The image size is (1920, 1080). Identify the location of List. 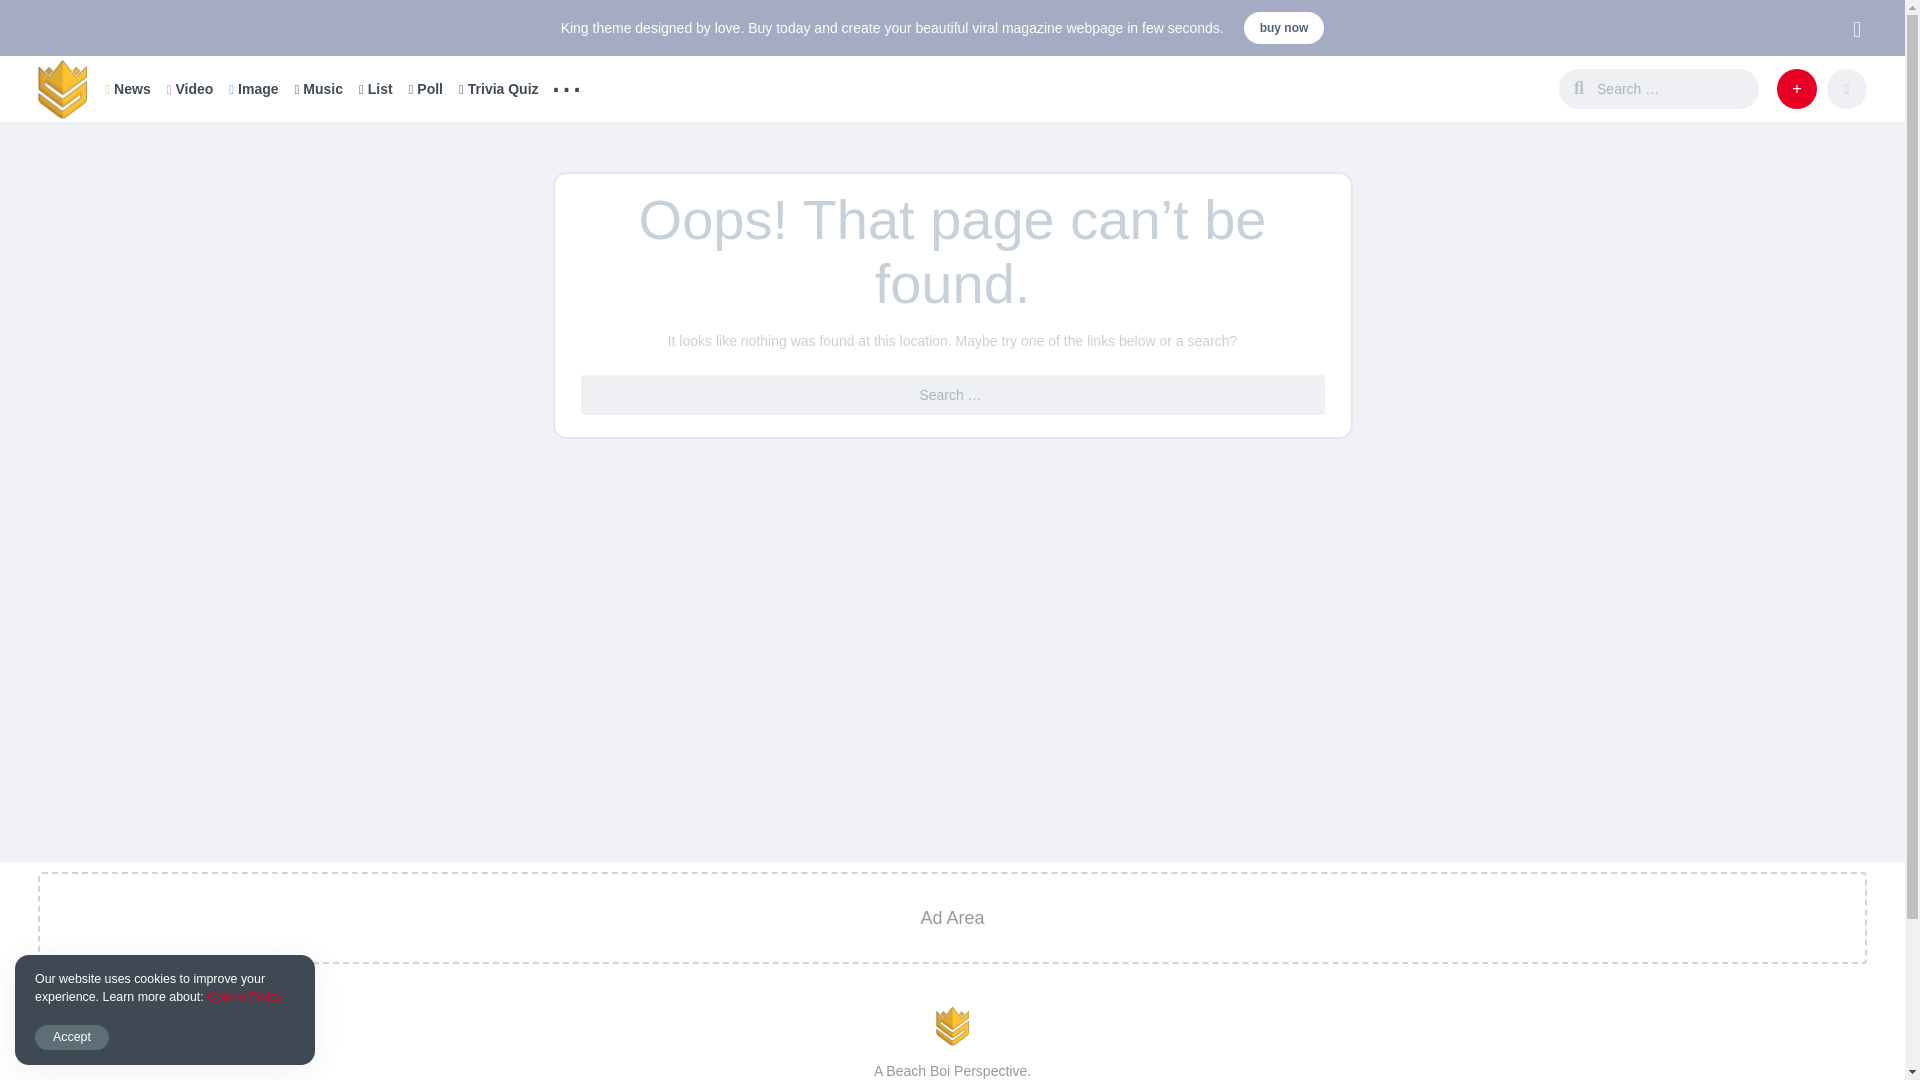
(376, 88).